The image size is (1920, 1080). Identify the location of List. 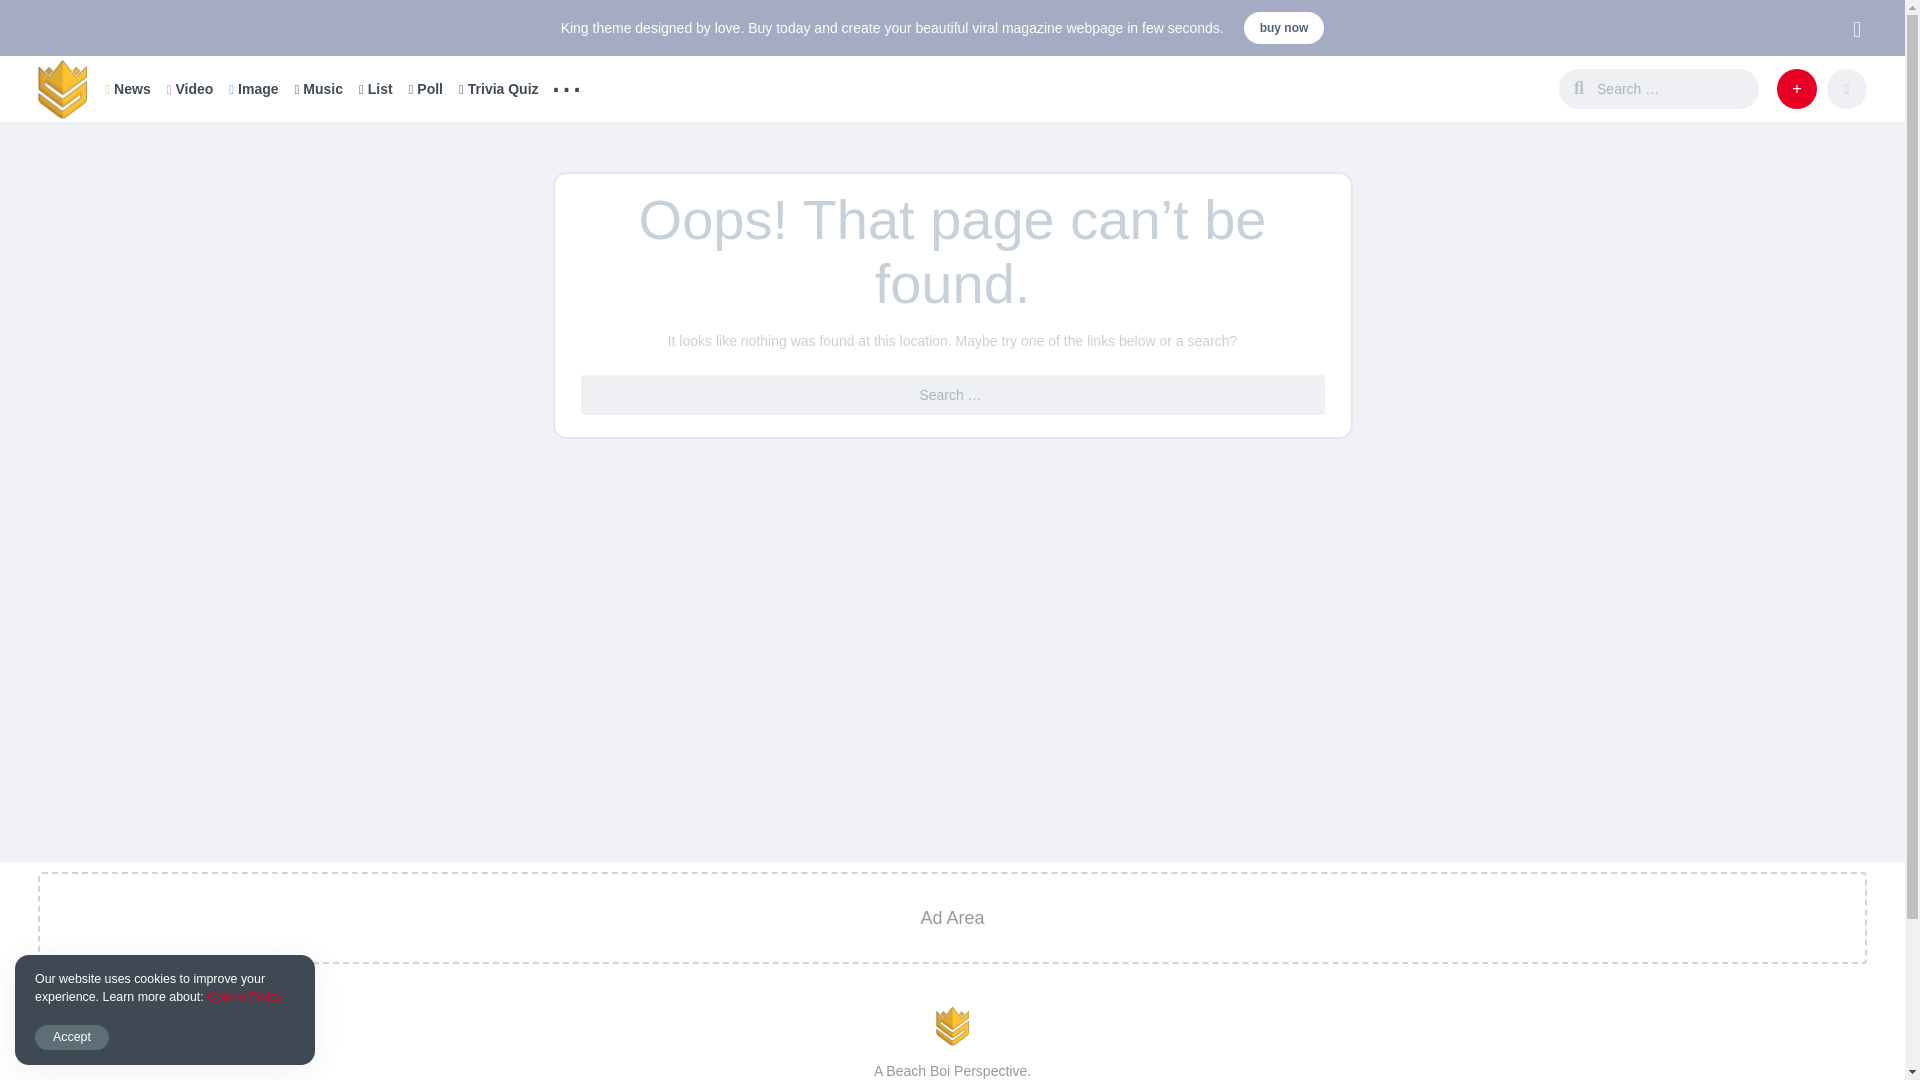
(376, 88).